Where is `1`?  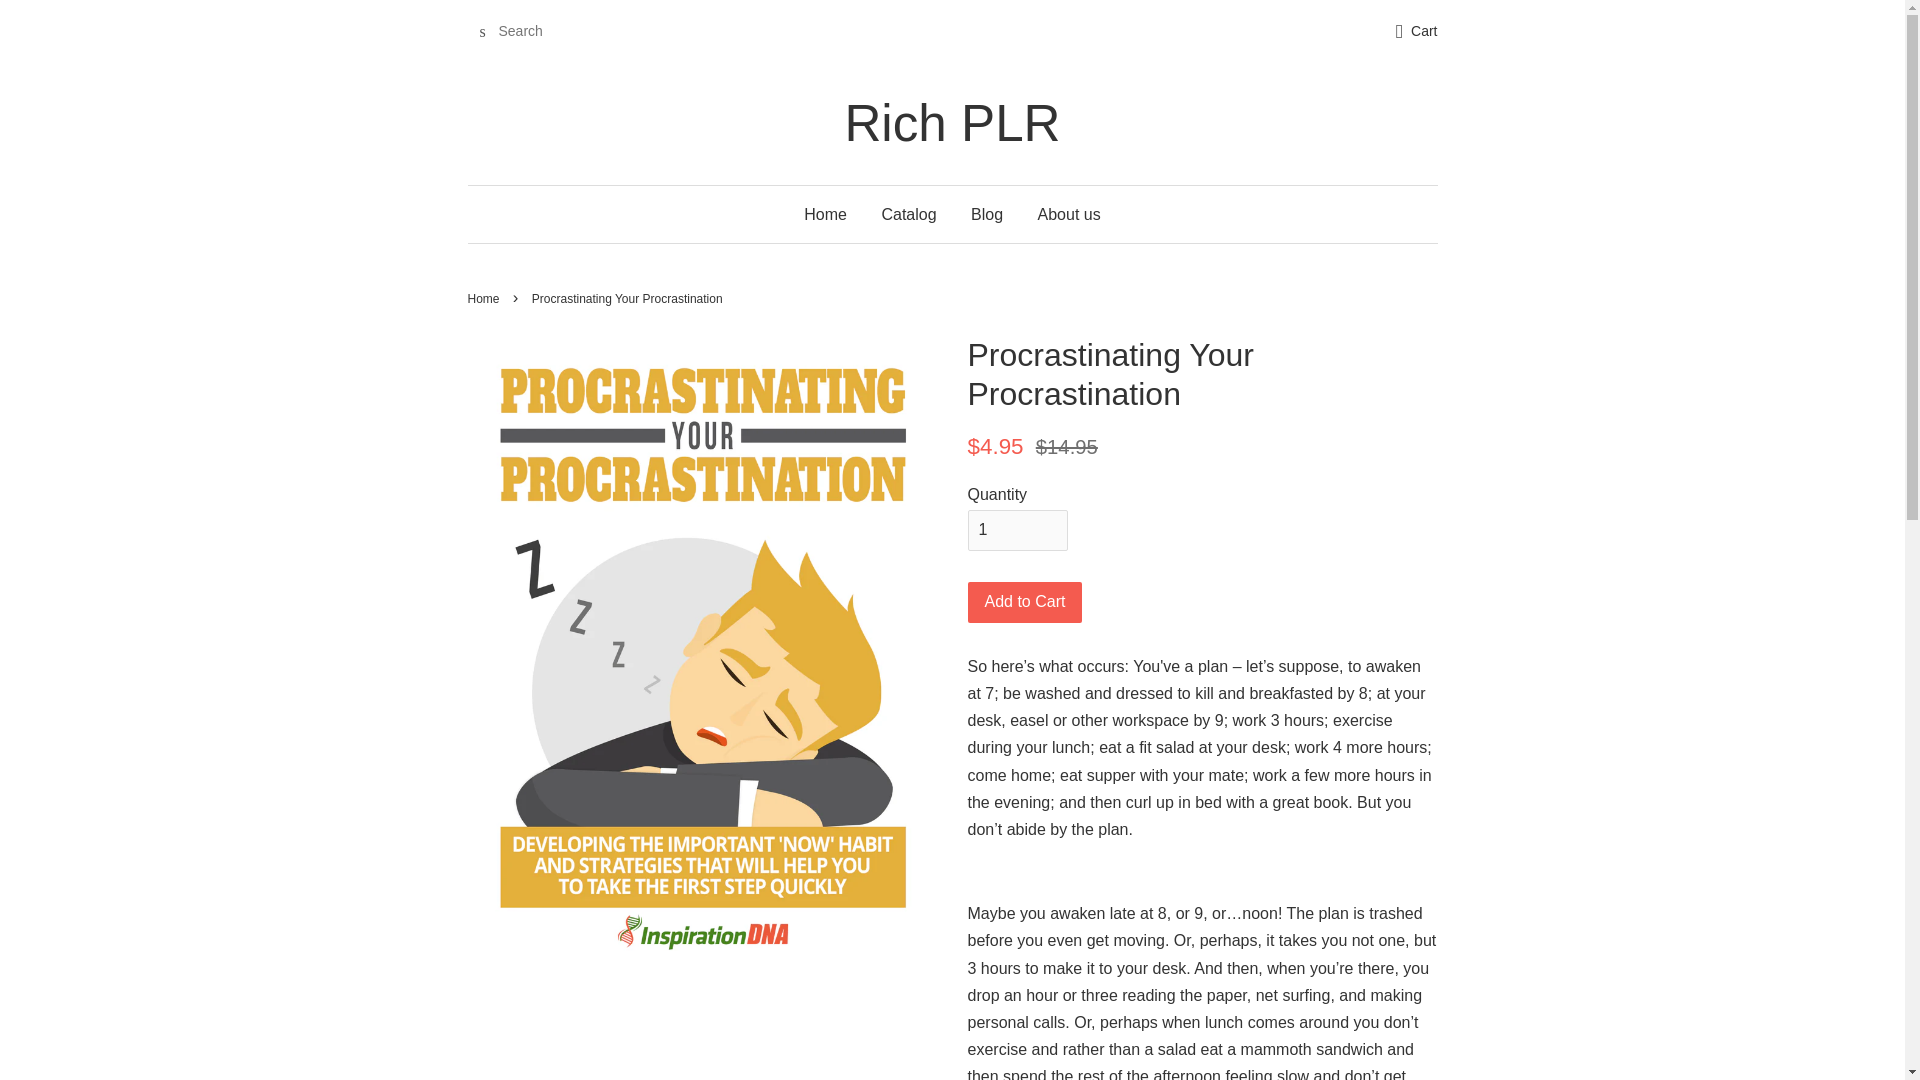
1 is located at coordinates (1017, 530).